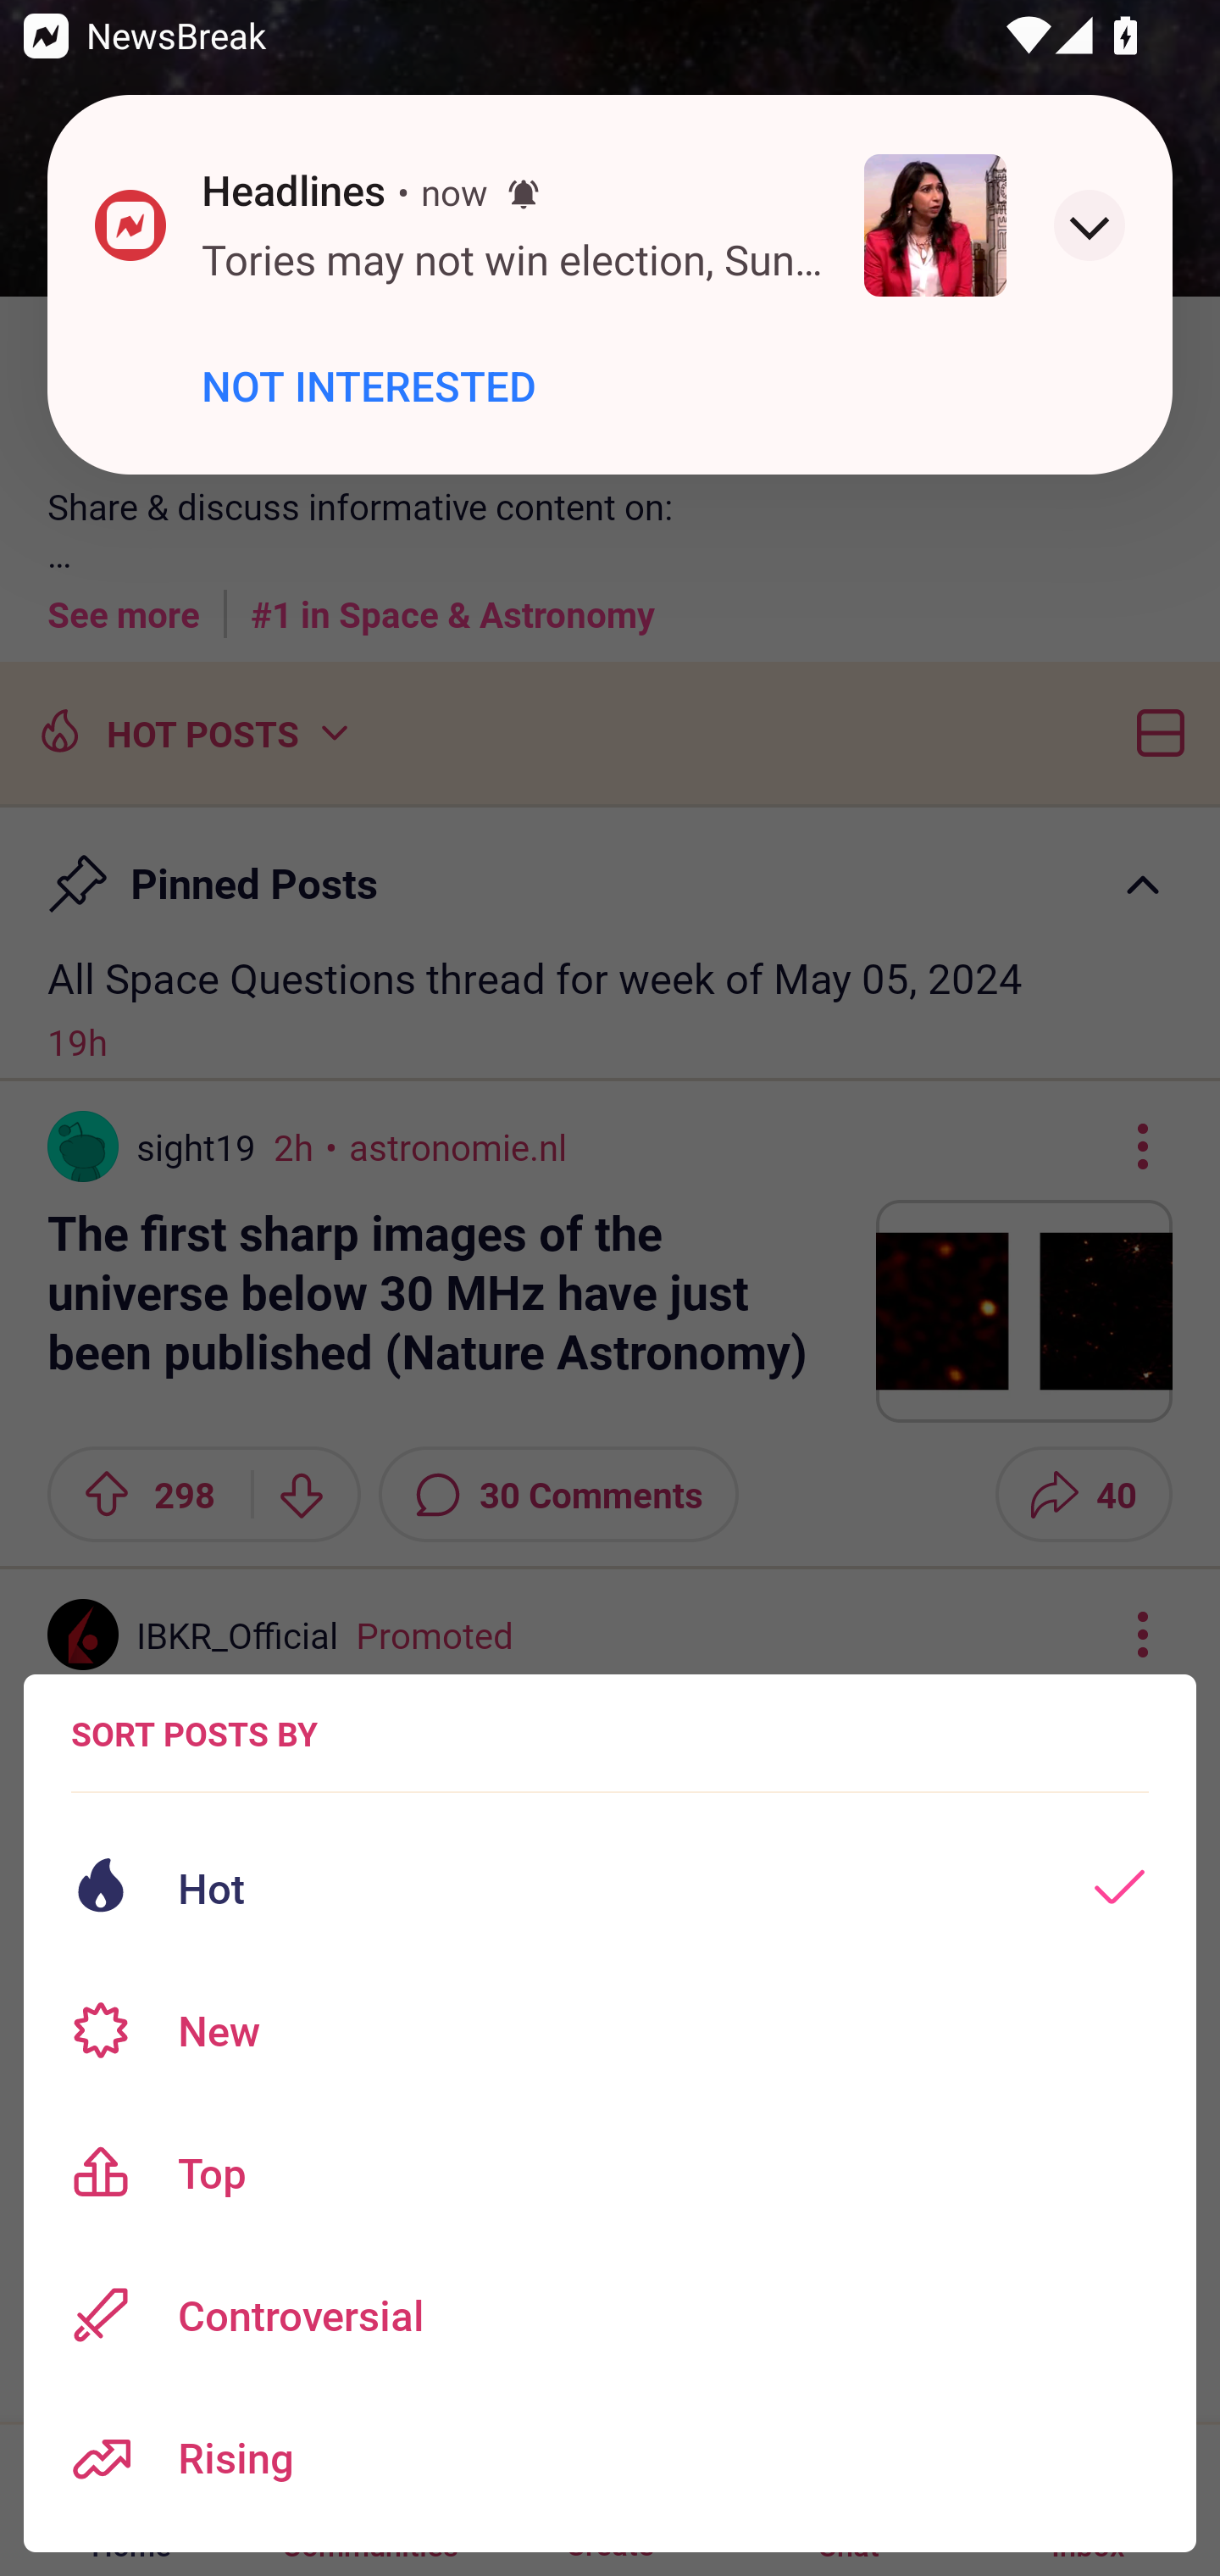  I want to click on SORT POSTS BY Sort posts options, so click(193, 1734).